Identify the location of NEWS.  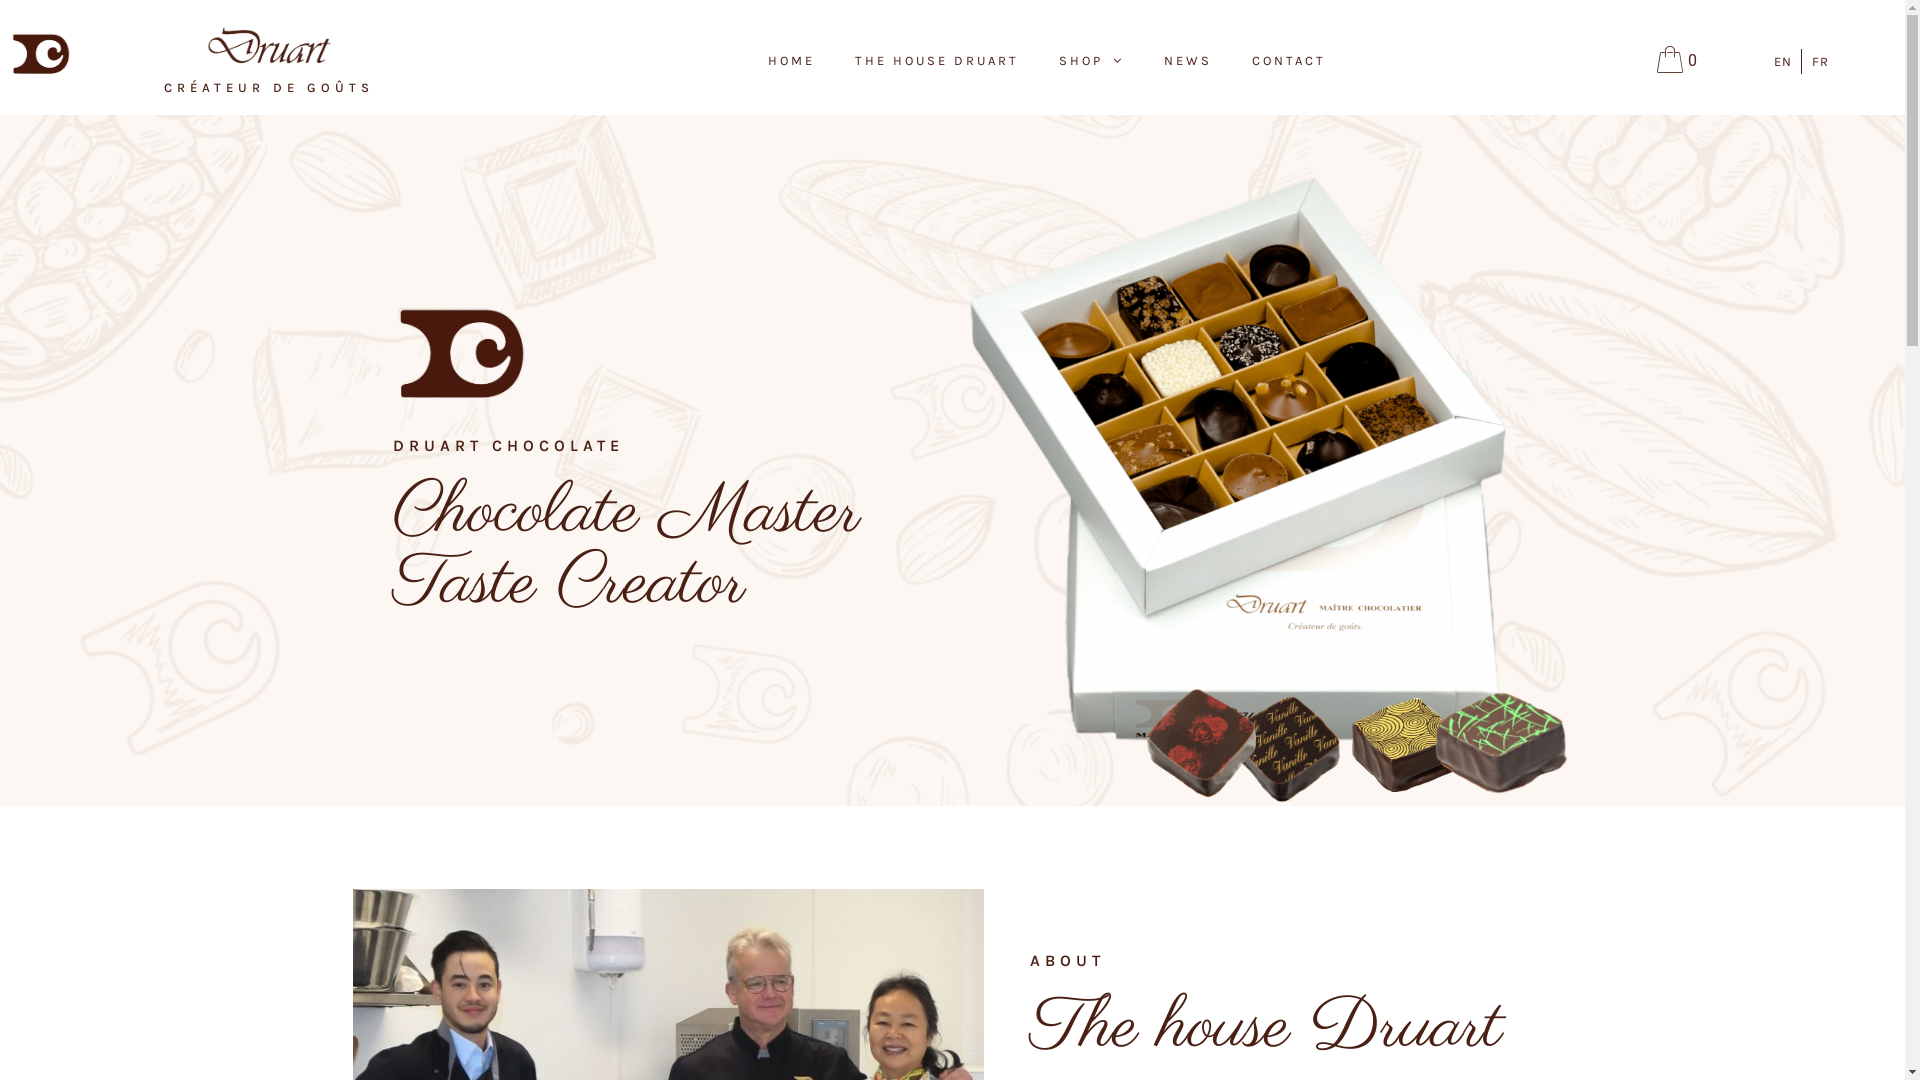
(1188, 61).